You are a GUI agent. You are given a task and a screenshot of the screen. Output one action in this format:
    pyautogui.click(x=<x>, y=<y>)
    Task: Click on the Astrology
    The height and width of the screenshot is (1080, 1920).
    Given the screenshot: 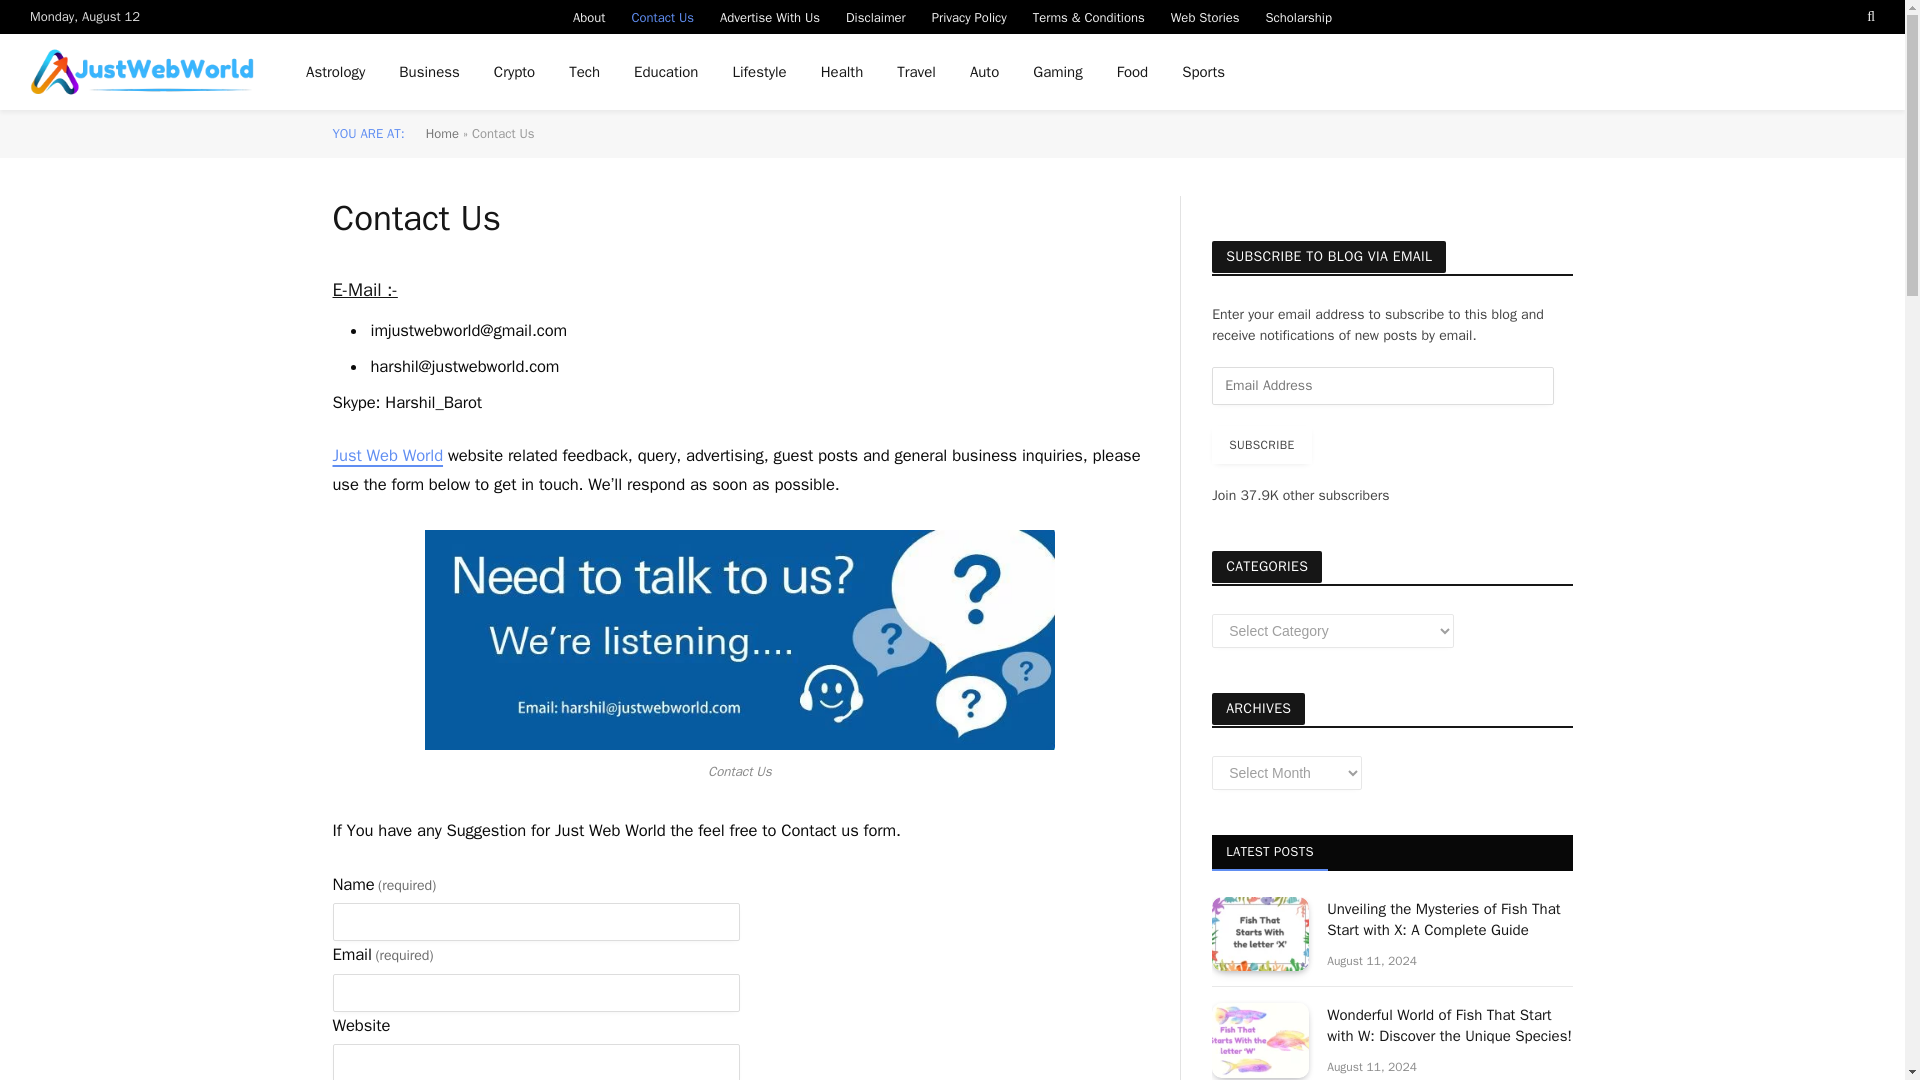 What is the action you would take?
    pyautogui.click(x=336, y=72)
    